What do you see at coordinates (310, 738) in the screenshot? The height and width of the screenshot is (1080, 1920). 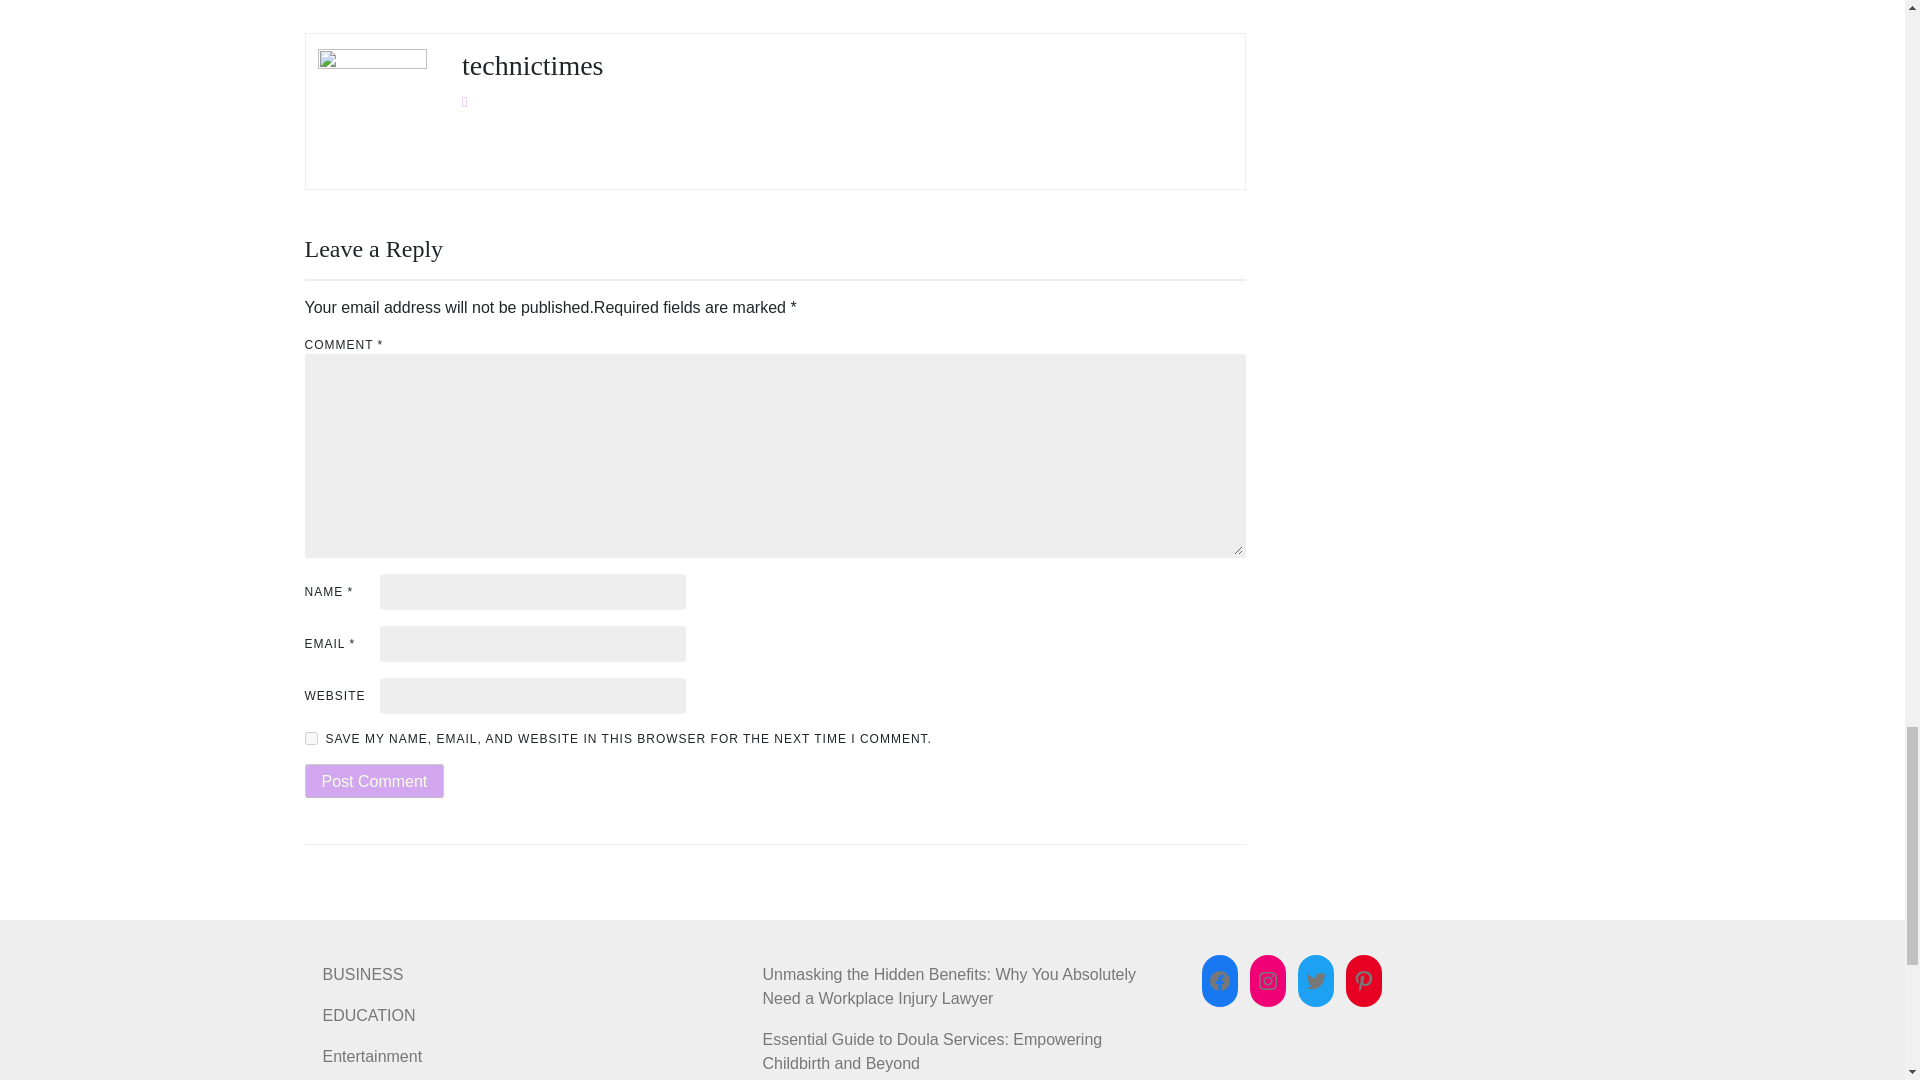 I see `yes` at bounding box center [310, 738].